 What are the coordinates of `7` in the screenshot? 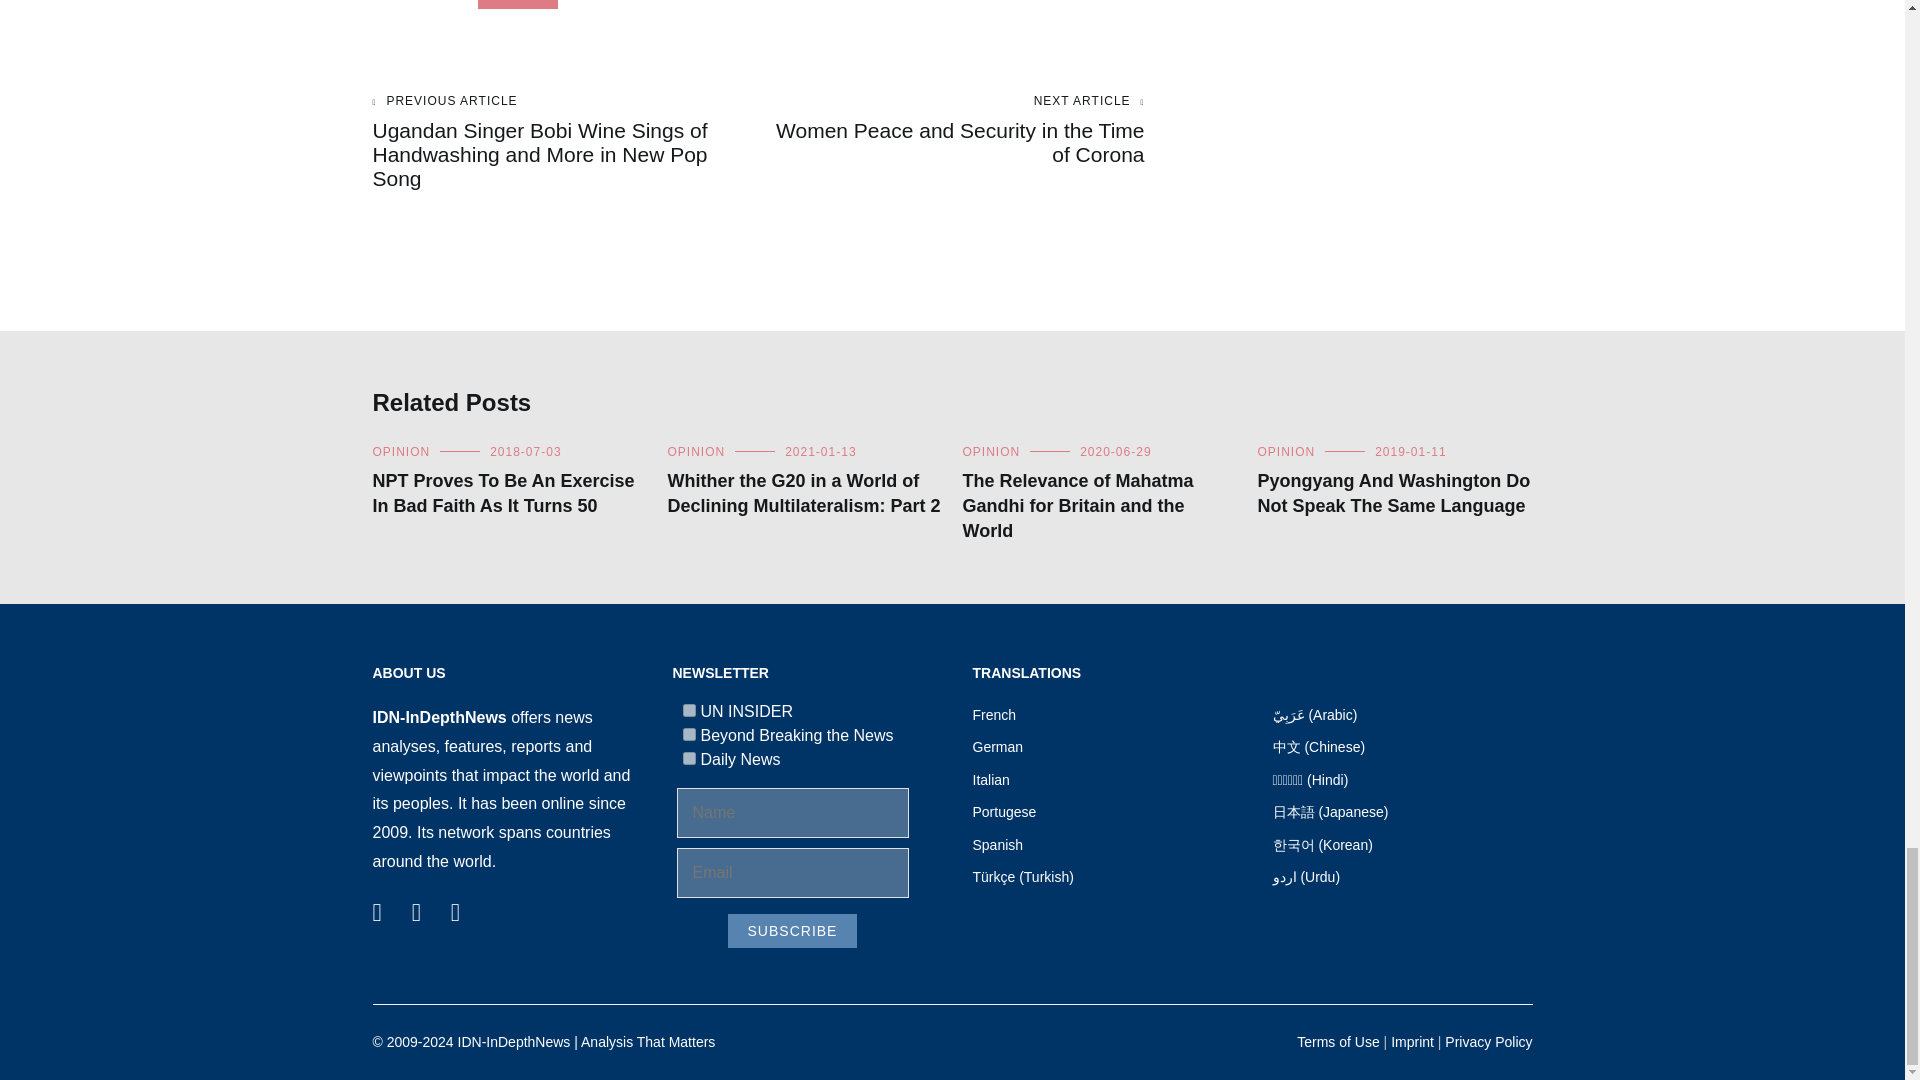 It's located at (688, 710).